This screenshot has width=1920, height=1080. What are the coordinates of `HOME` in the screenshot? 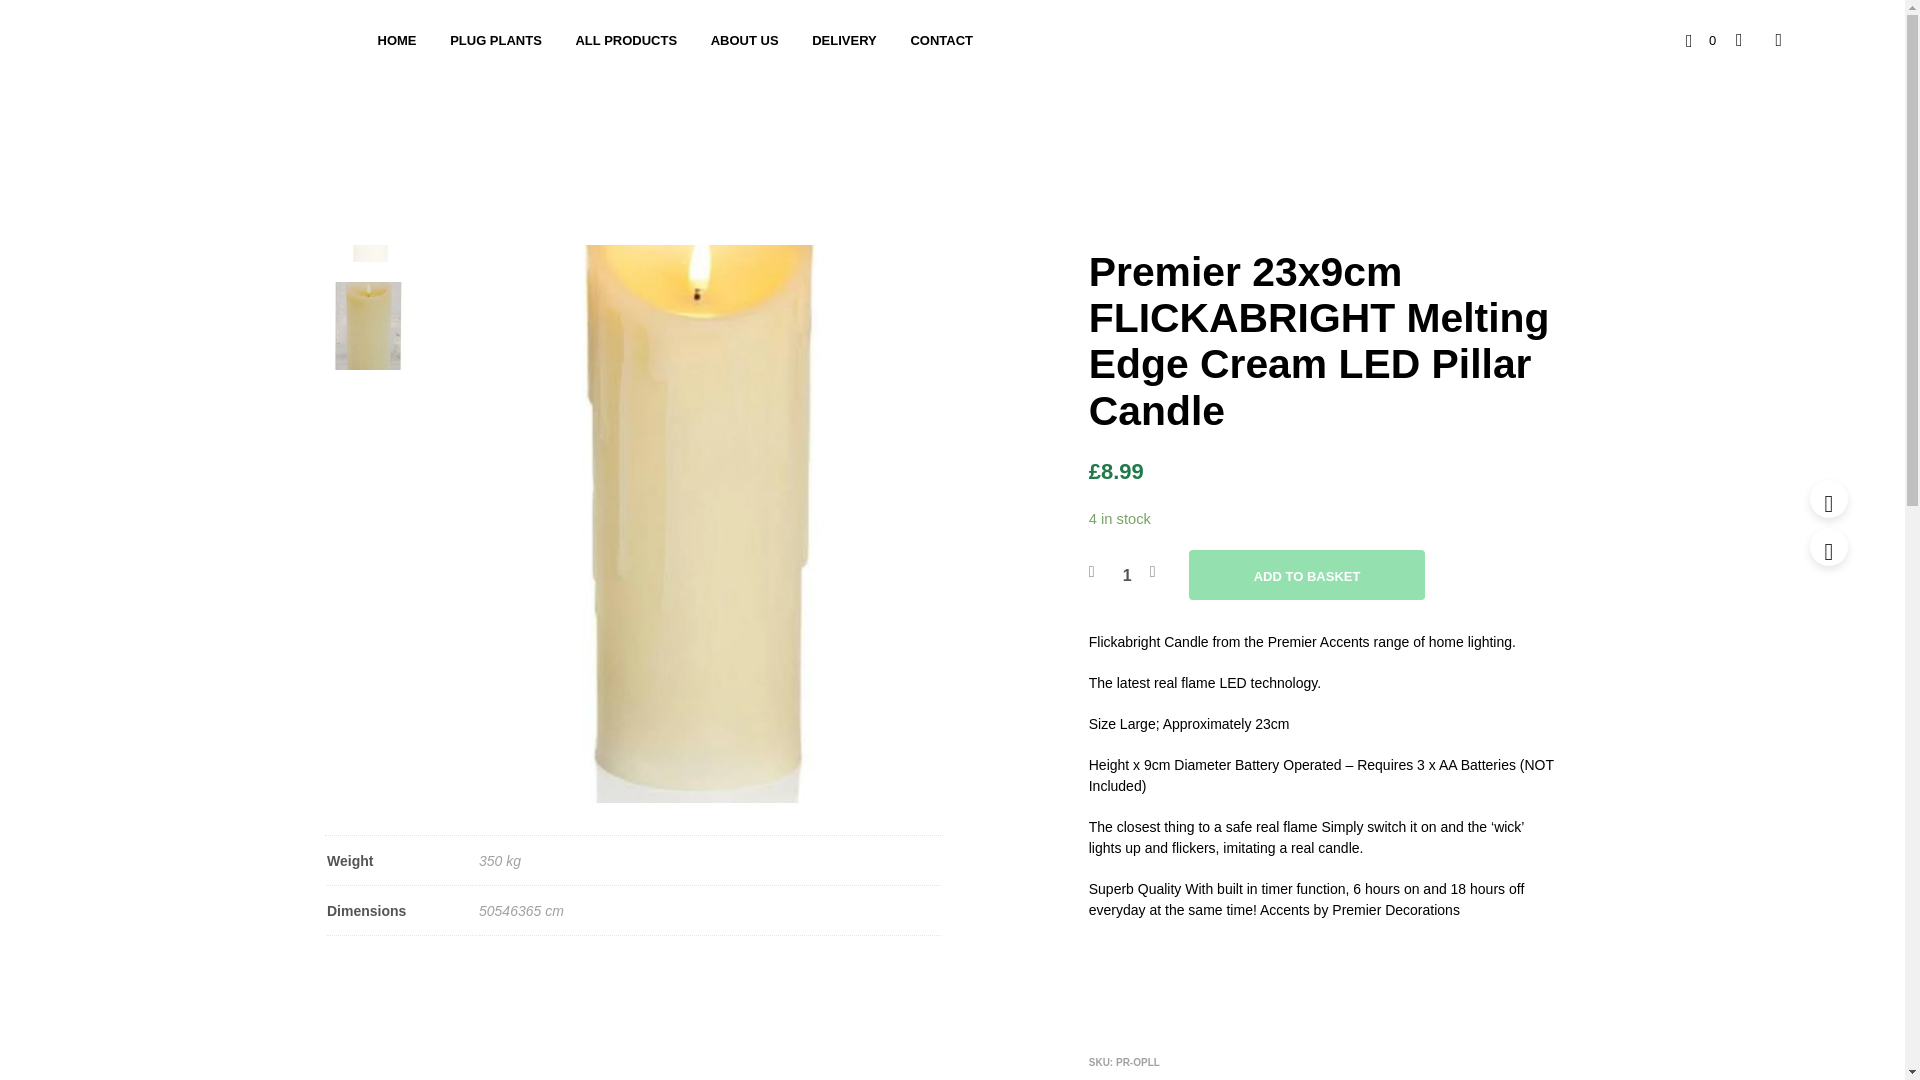 It's located at (396, 40).